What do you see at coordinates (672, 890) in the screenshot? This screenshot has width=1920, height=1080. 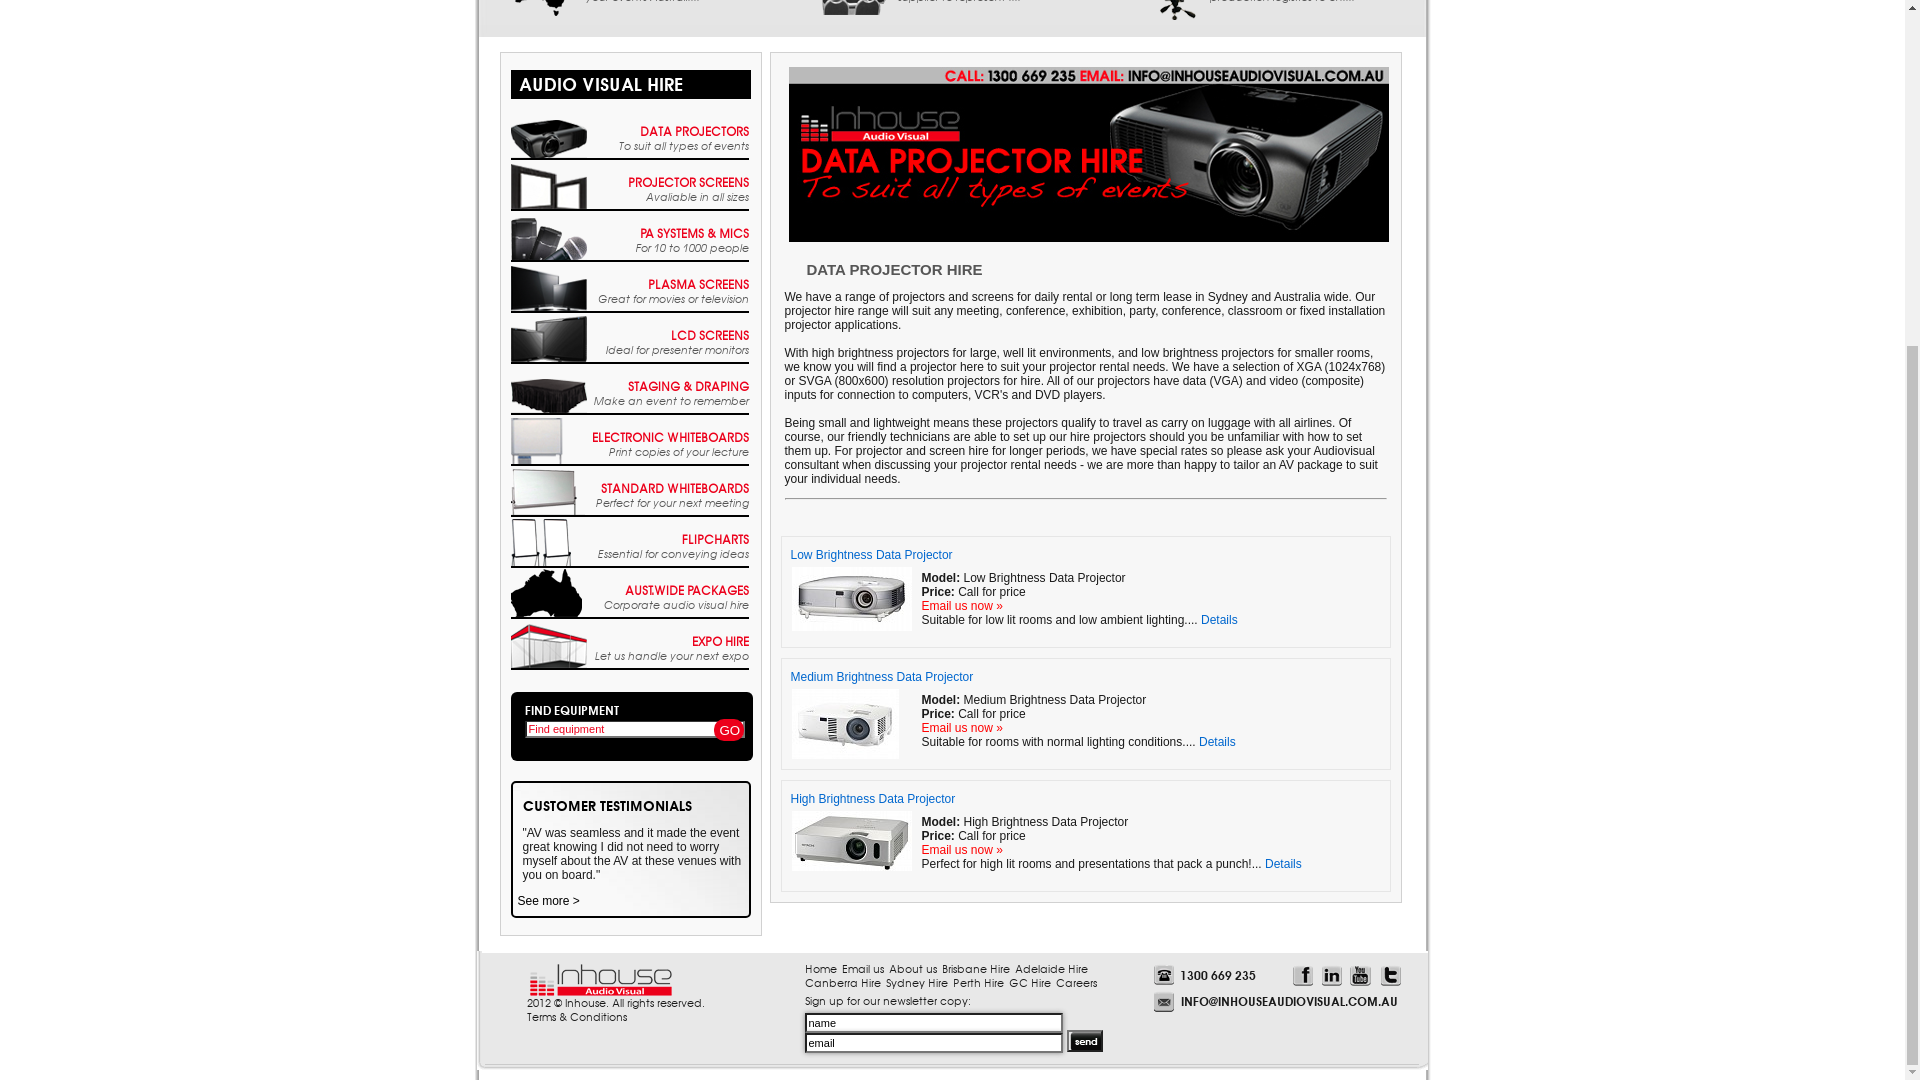 I see `STAGING & DRAPING
Make an event to remember` at bounding box center [672, 890].